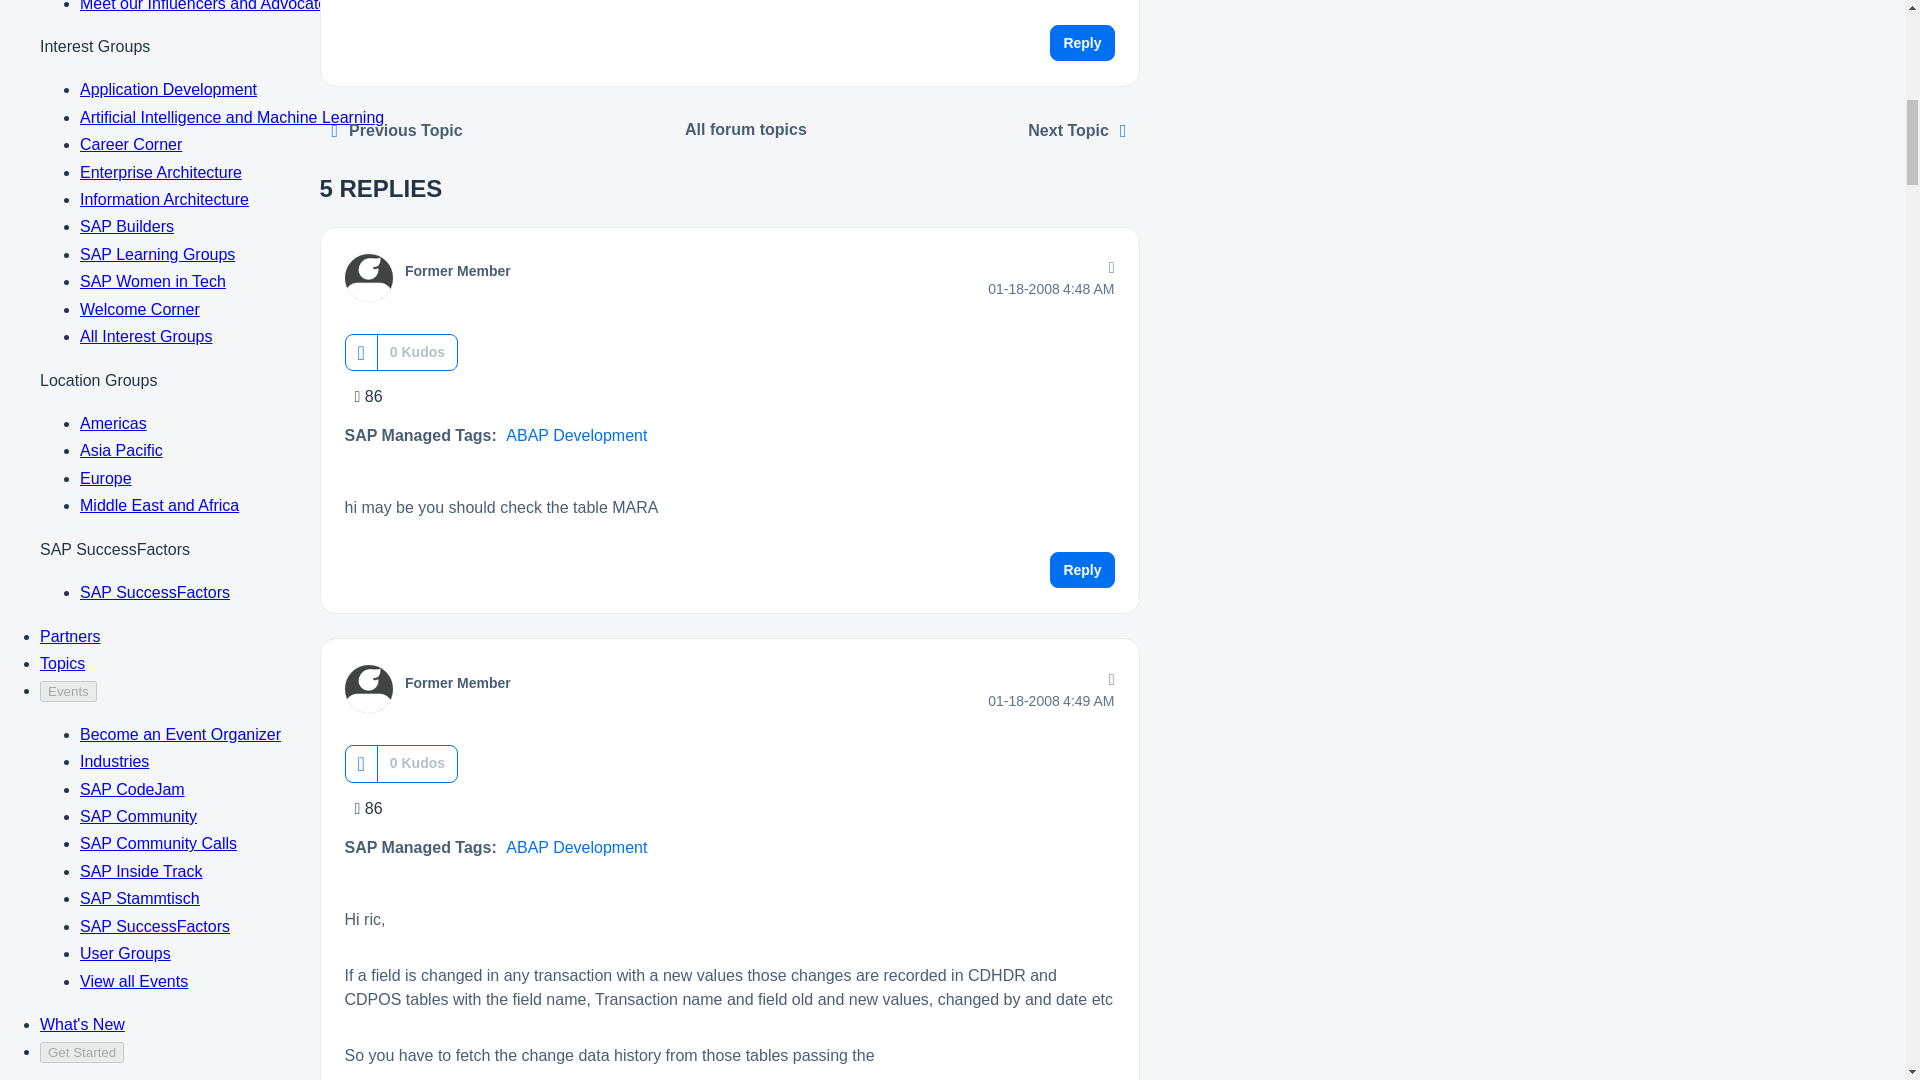 This screenshot has height=1080, width=1920. I want to click on Next Topic, so click(1076, 131).